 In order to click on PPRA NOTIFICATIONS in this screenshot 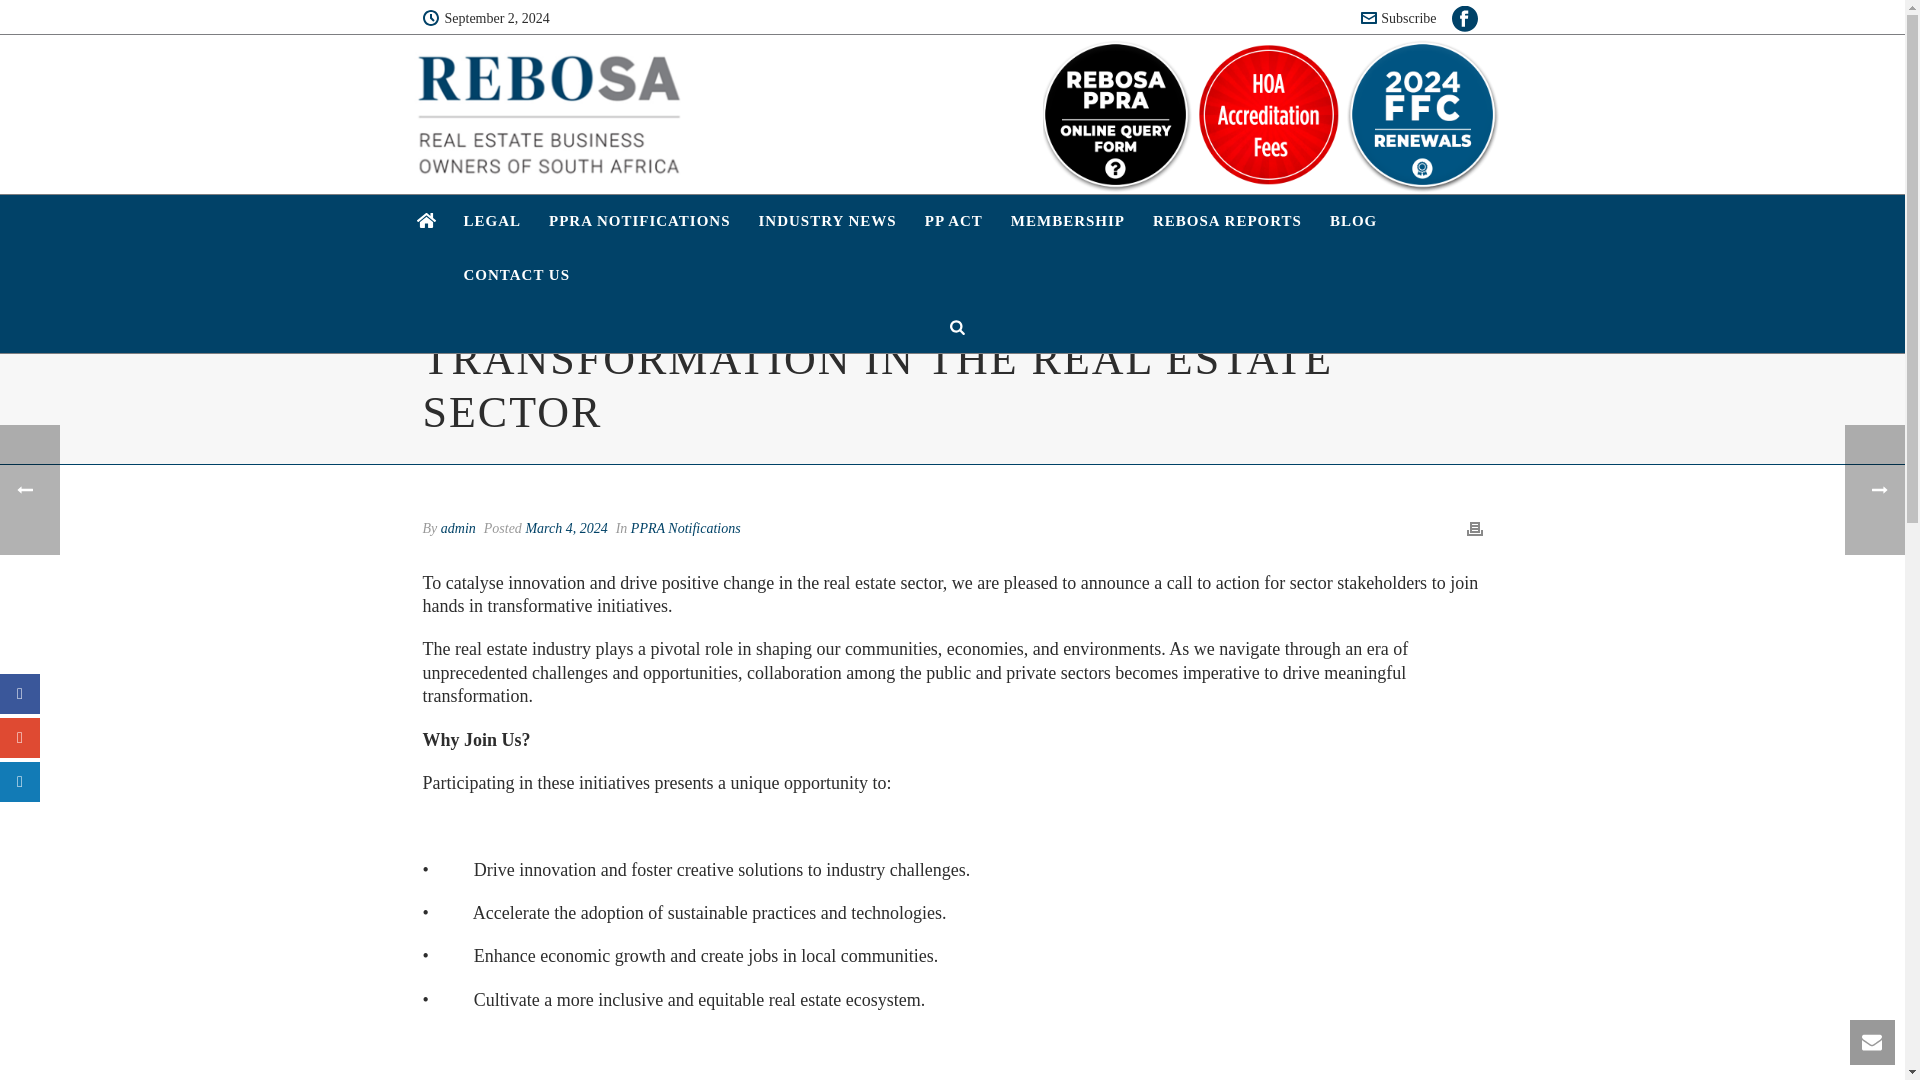, I will do `click(640, 222)`.